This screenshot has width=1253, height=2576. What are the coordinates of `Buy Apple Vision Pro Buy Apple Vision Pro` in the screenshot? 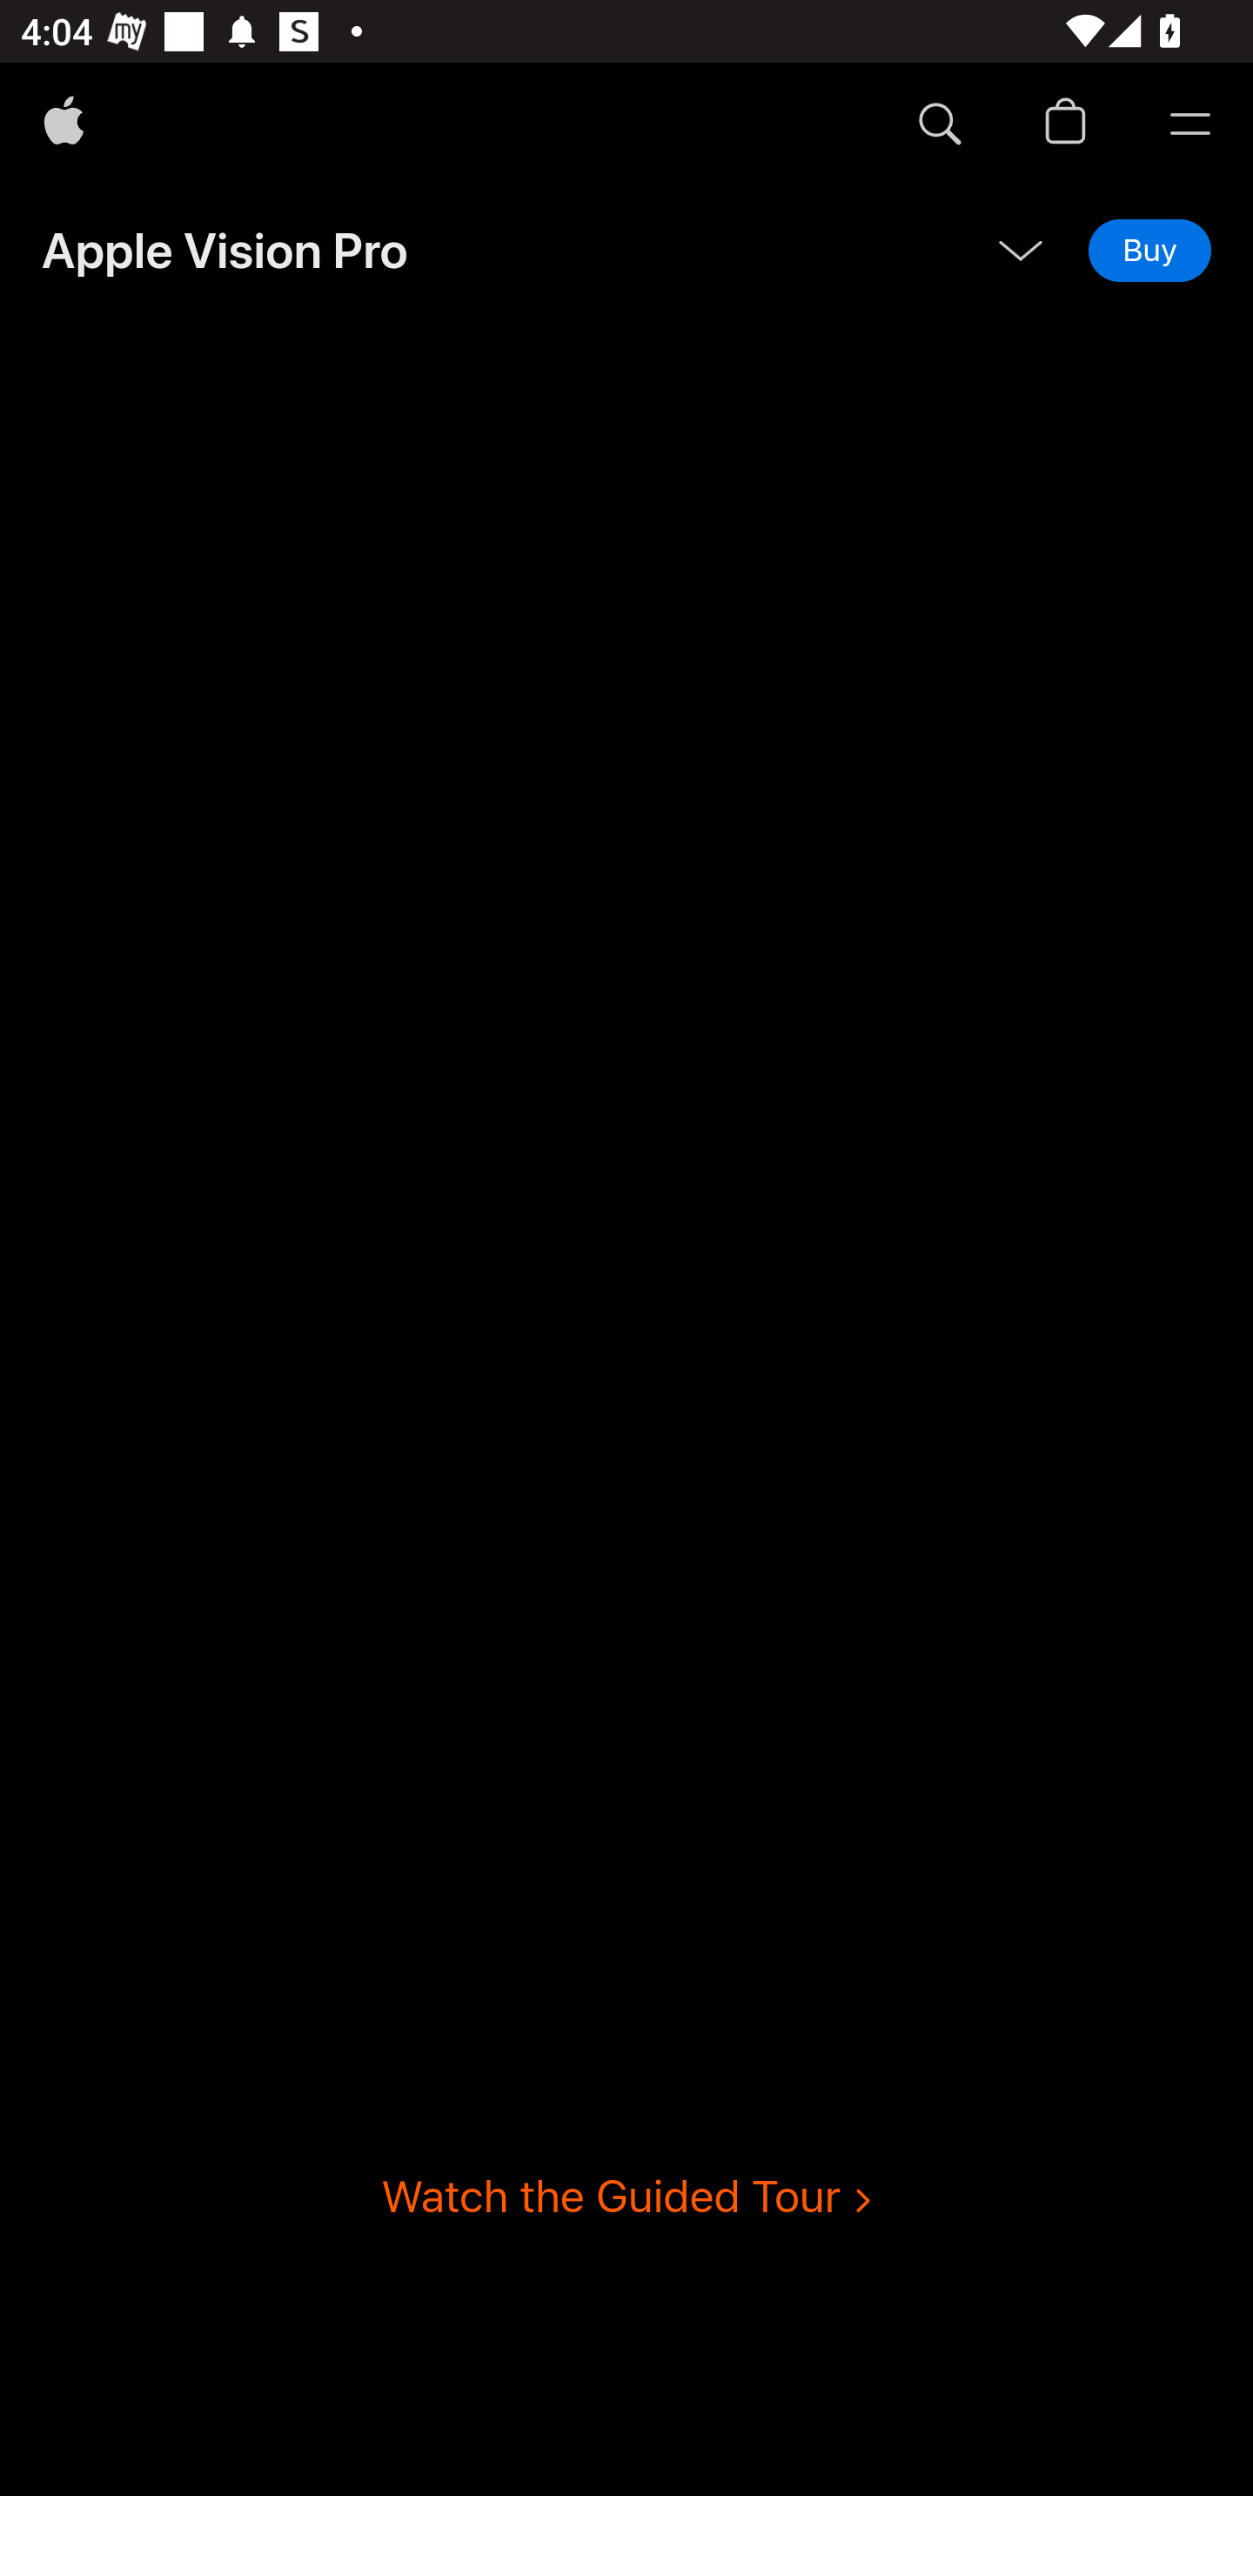 It's located at (1150, 249).